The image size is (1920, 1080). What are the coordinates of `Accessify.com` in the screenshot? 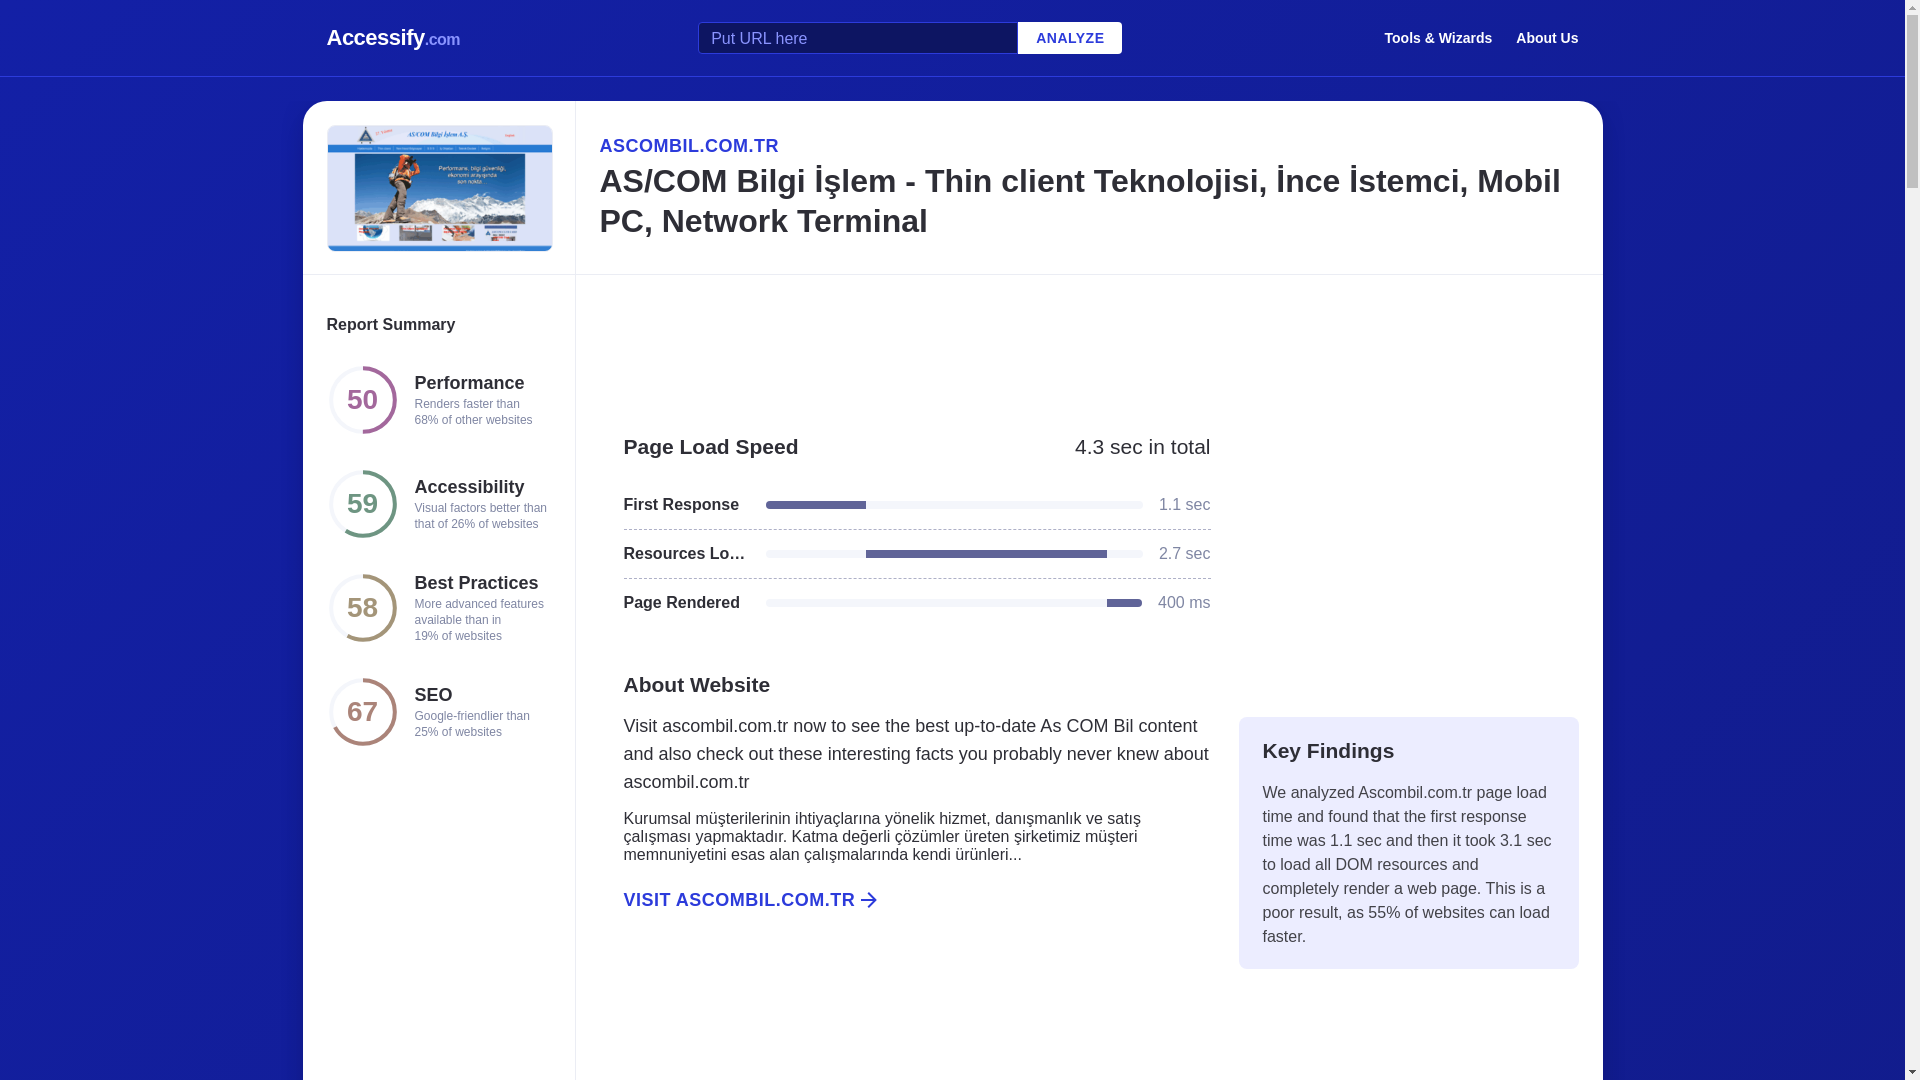 It's located at (393, 38).